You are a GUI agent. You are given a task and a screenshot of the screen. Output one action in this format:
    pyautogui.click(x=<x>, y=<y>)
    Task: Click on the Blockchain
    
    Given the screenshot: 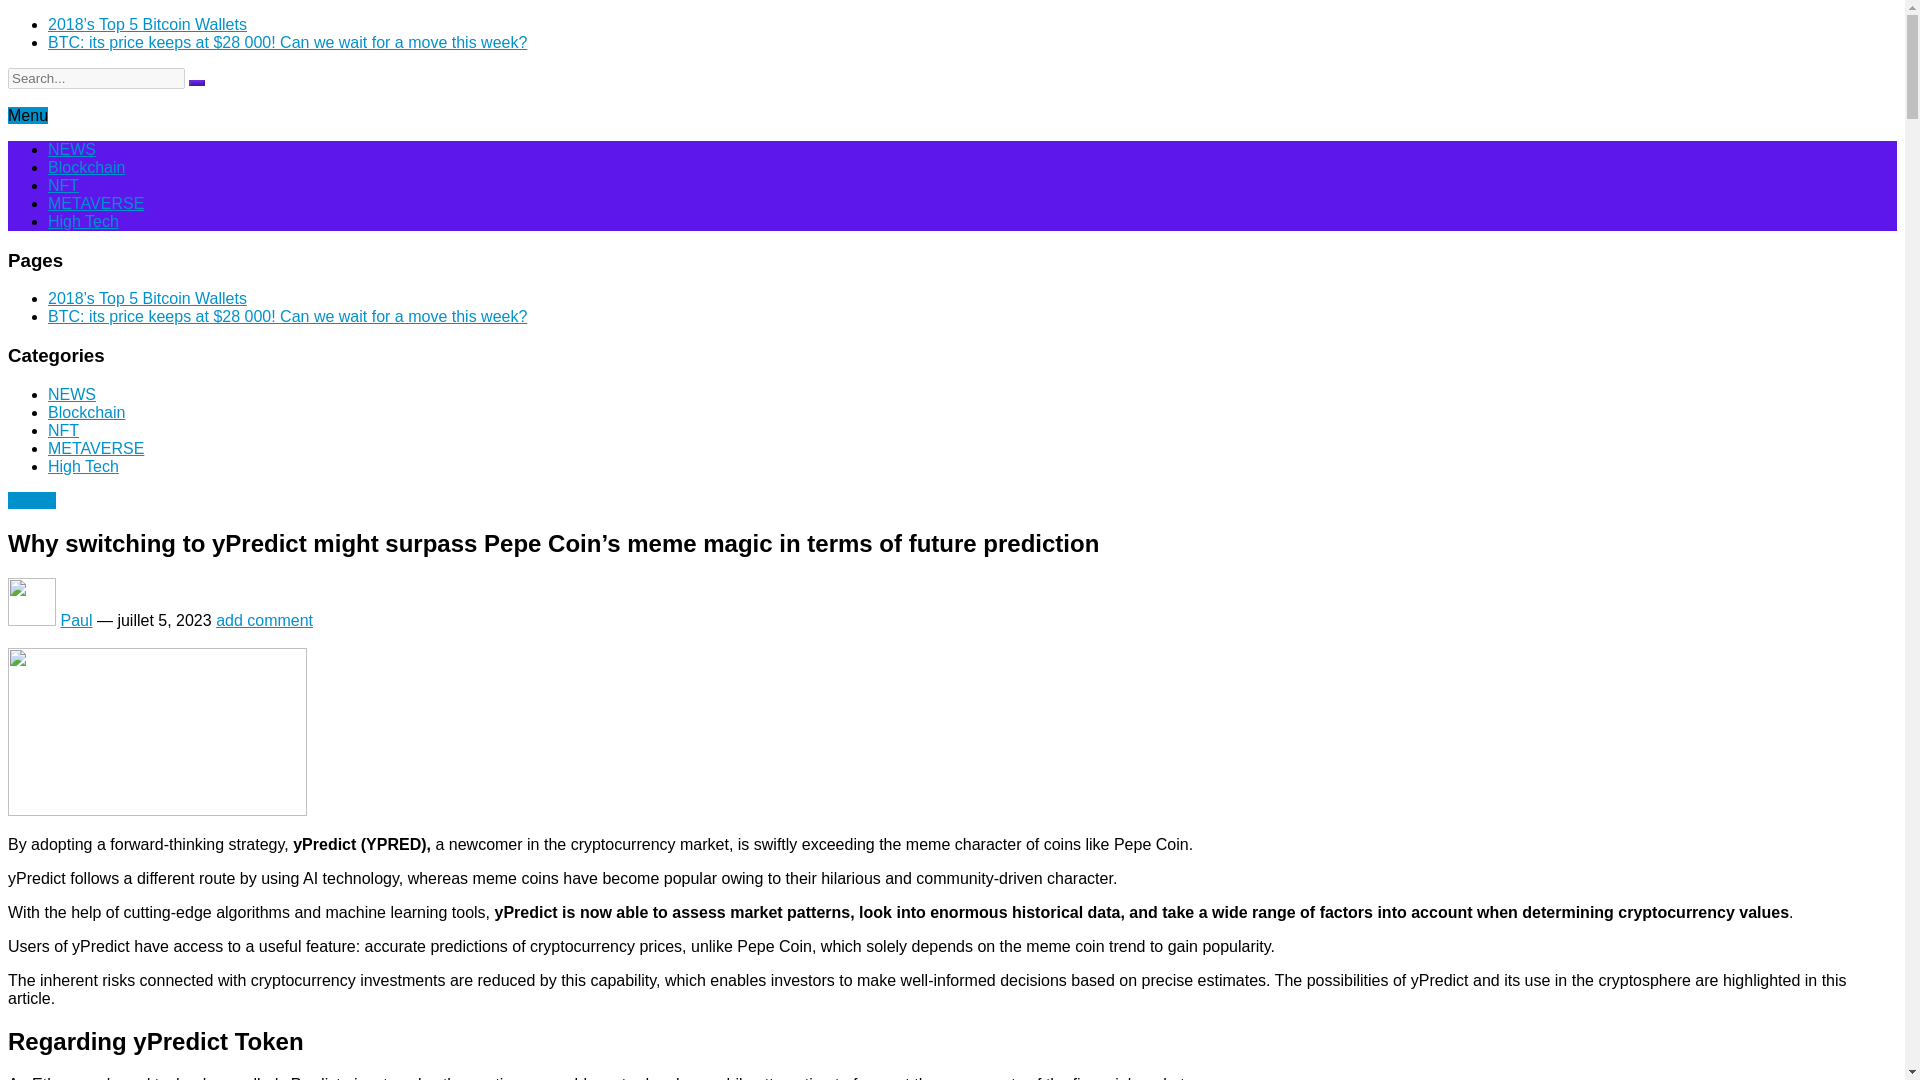 What is the action you would take?
    pyautogui.click(x=86, y=167)
    